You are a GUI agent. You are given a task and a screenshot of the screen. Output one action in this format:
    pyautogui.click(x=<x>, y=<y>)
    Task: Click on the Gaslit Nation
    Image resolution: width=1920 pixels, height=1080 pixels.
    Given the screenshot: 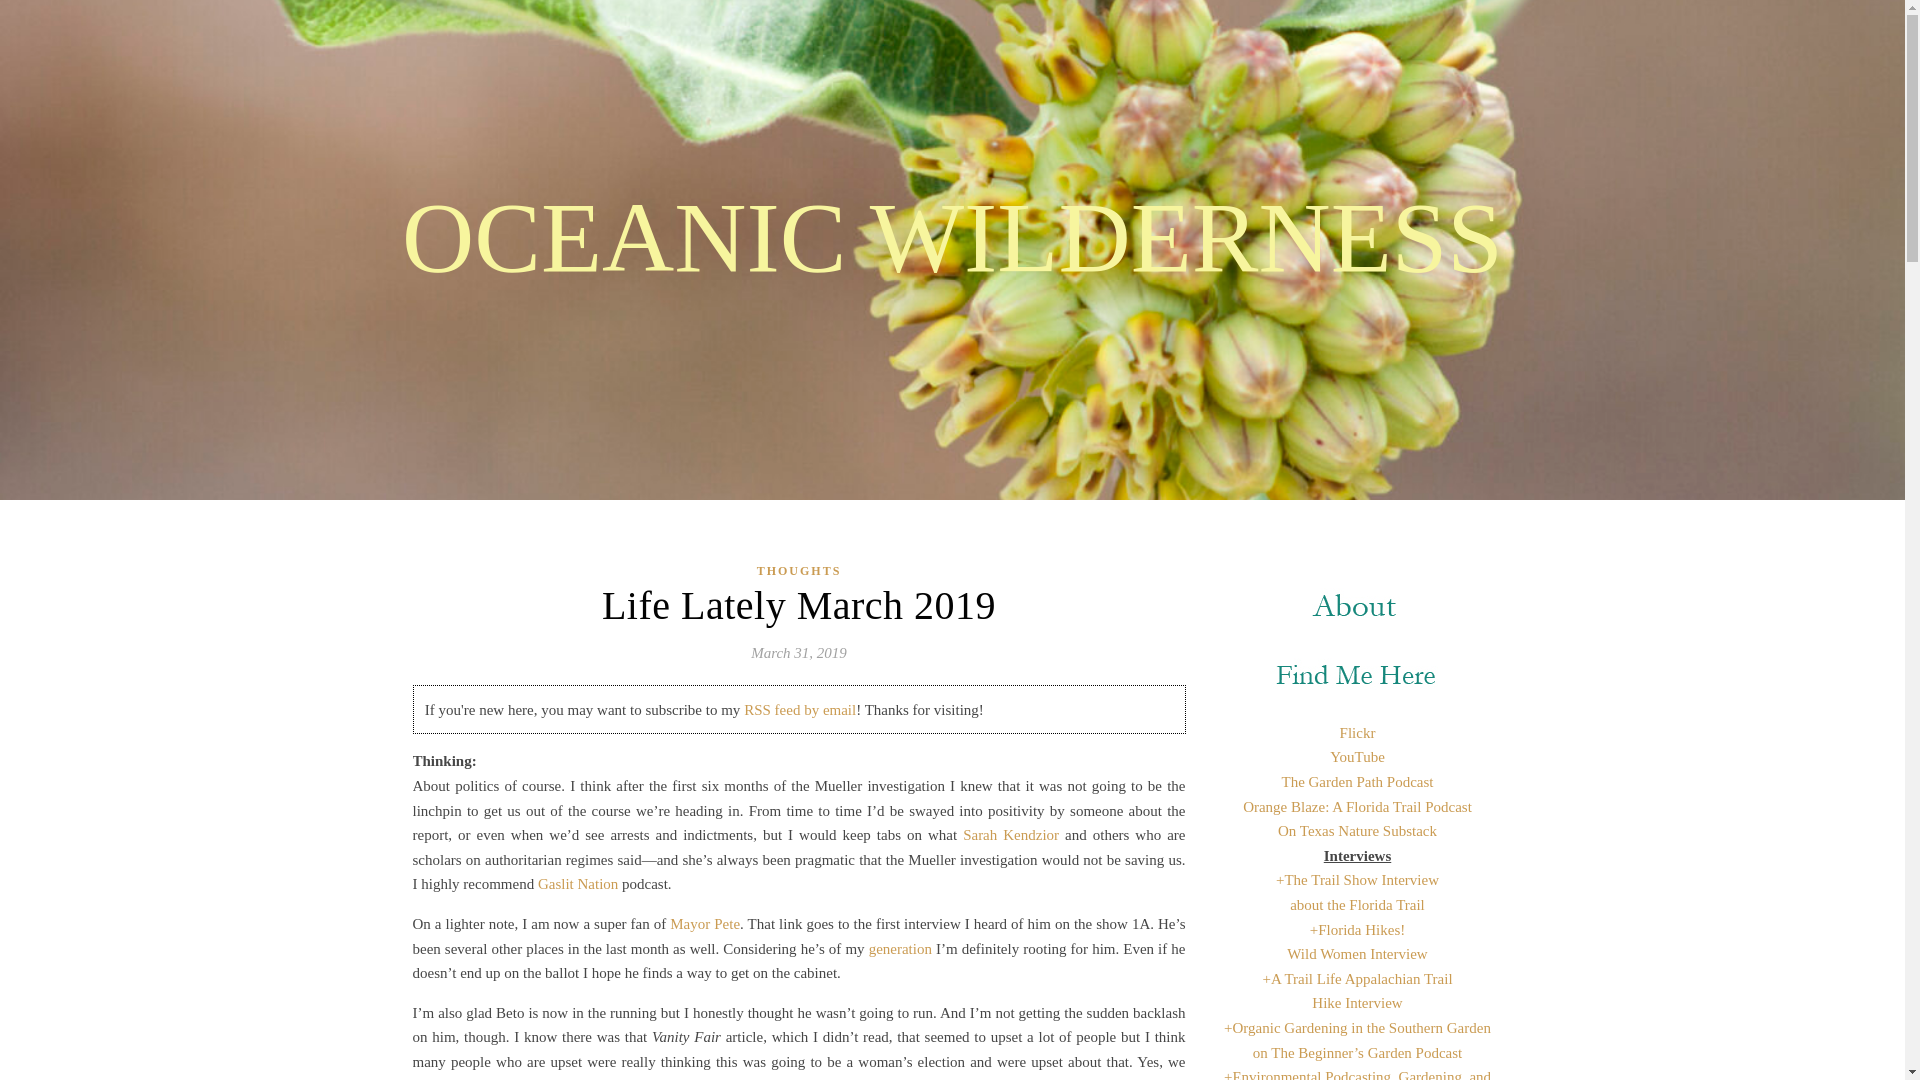 What is the action you would take?
    pyautogui.click(x=578, y=884)
    